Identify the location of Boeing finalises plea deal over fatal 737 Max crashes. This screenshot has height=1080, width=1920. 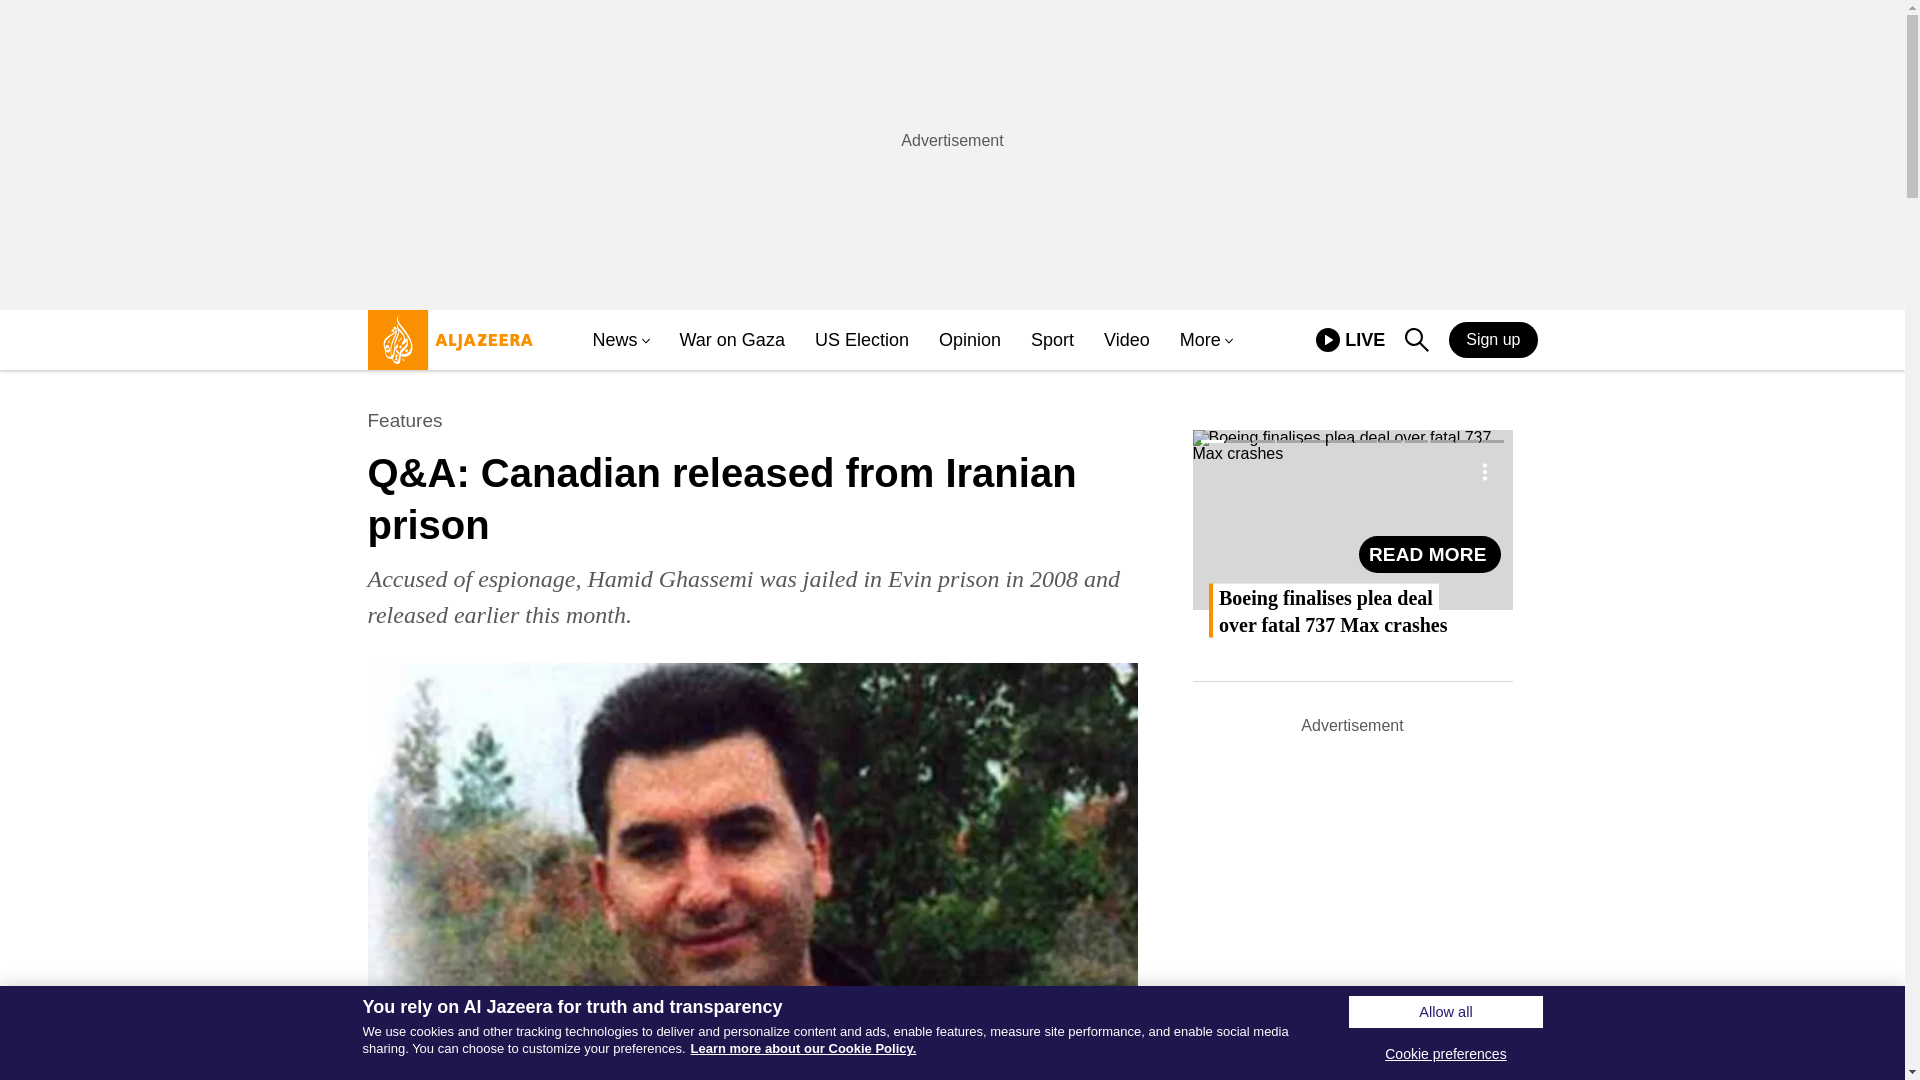
(1430, 554).